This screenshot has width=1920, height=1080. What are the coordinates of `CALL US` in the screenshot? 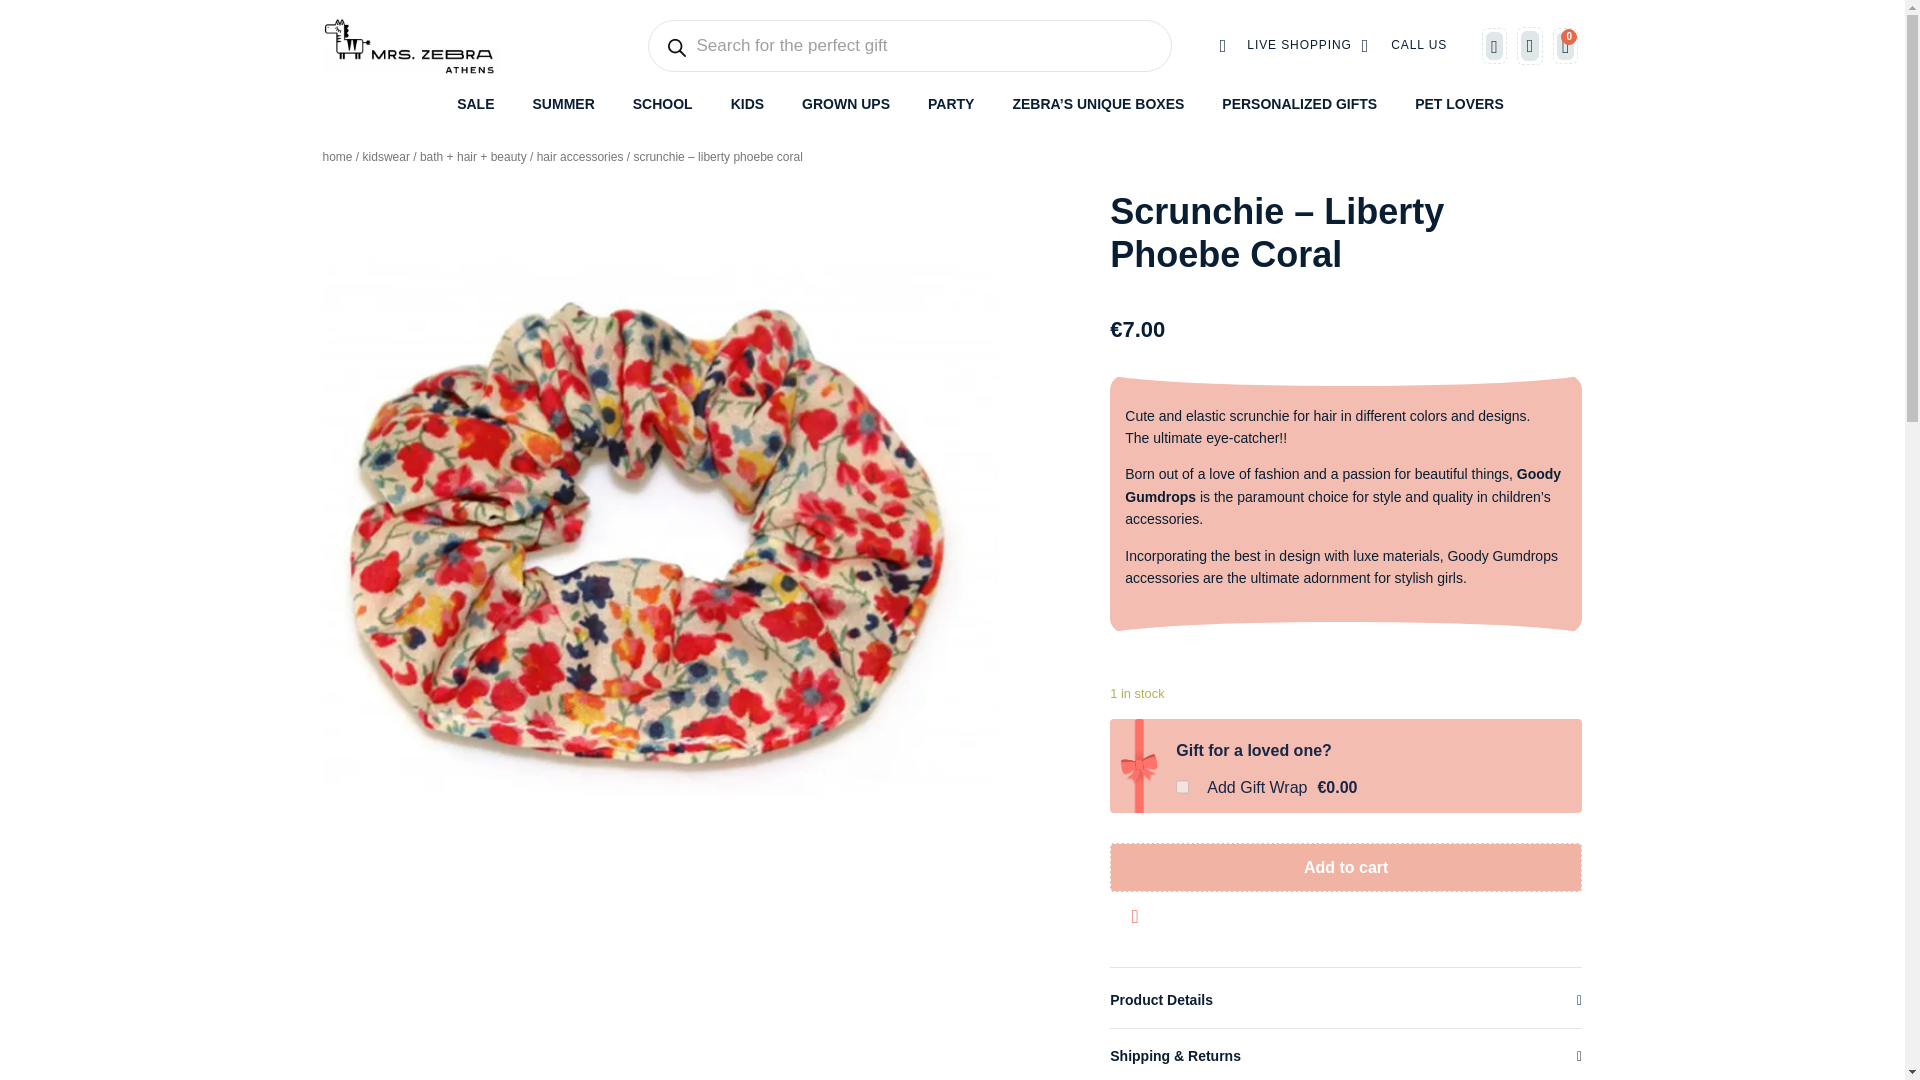 It's located at (1404, 46).